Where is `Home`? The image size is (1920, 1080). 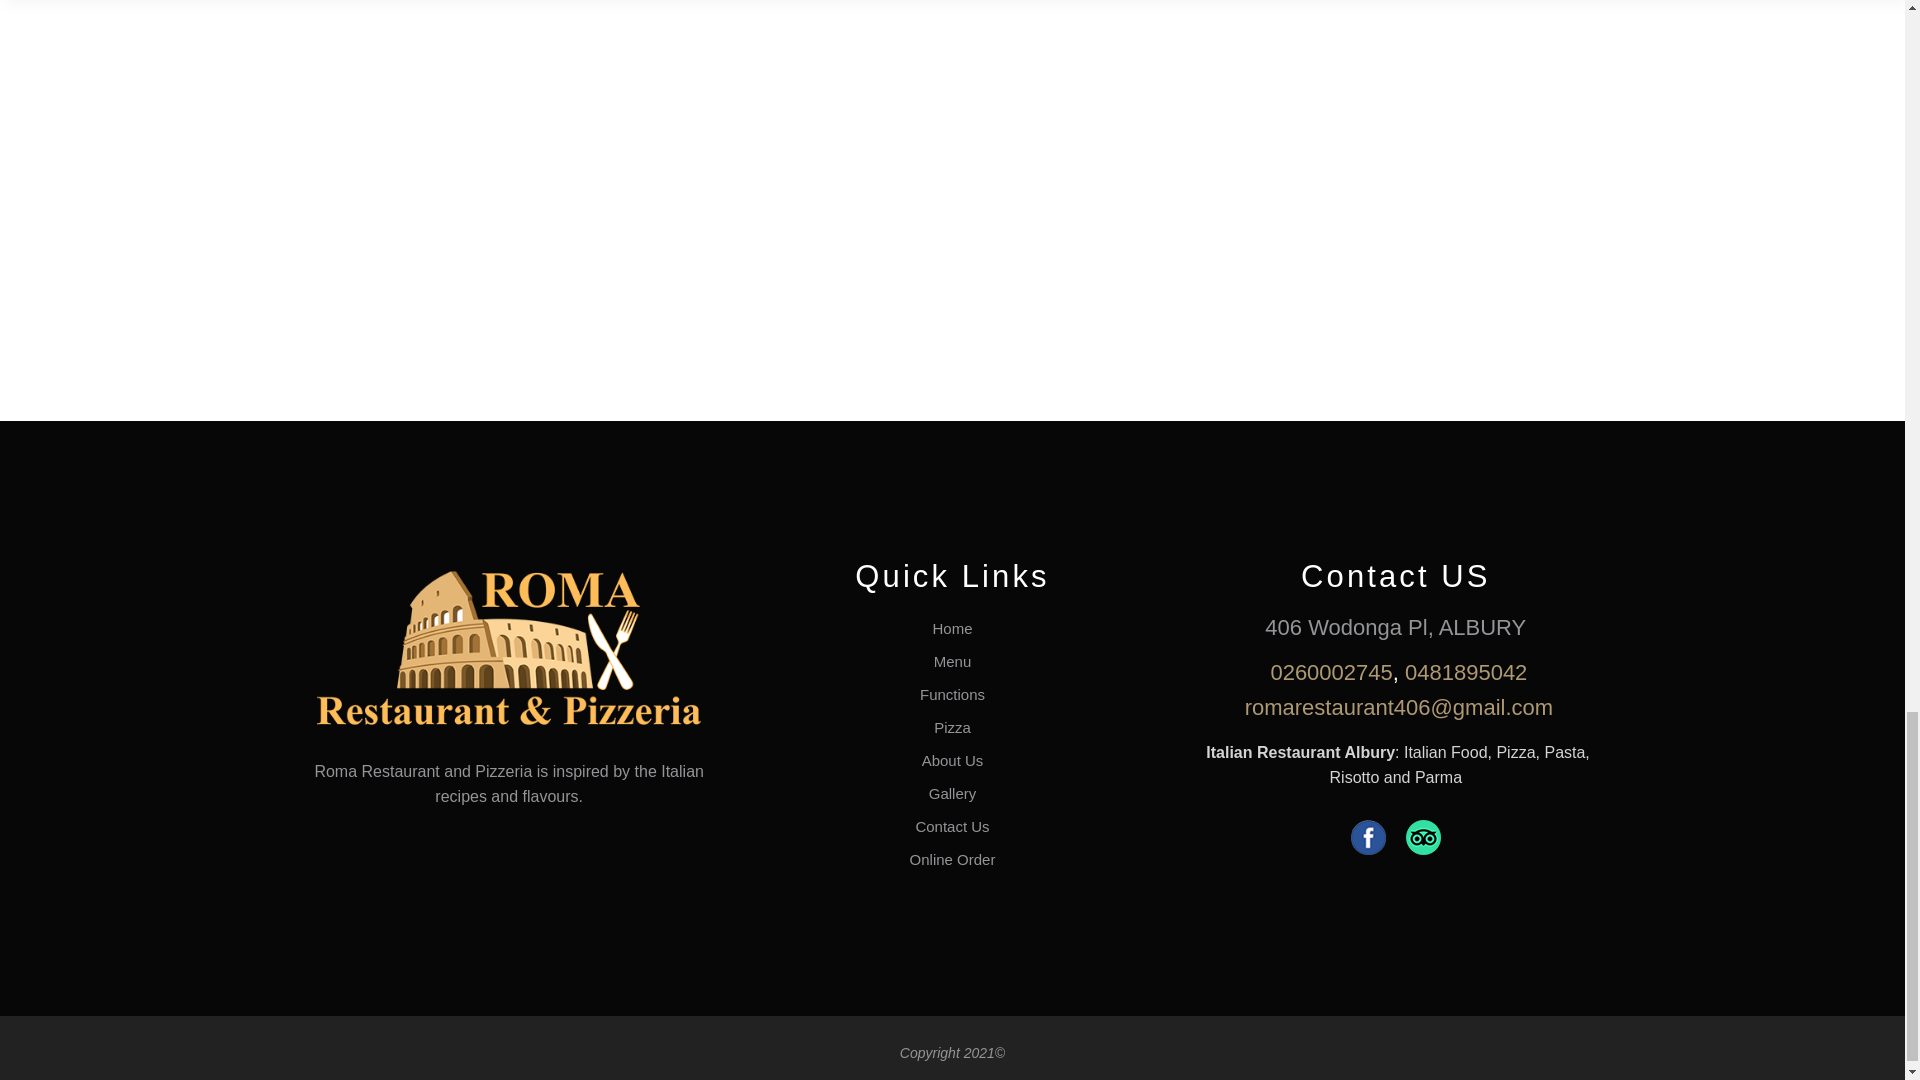 Home is located at coordinates (951, 628).